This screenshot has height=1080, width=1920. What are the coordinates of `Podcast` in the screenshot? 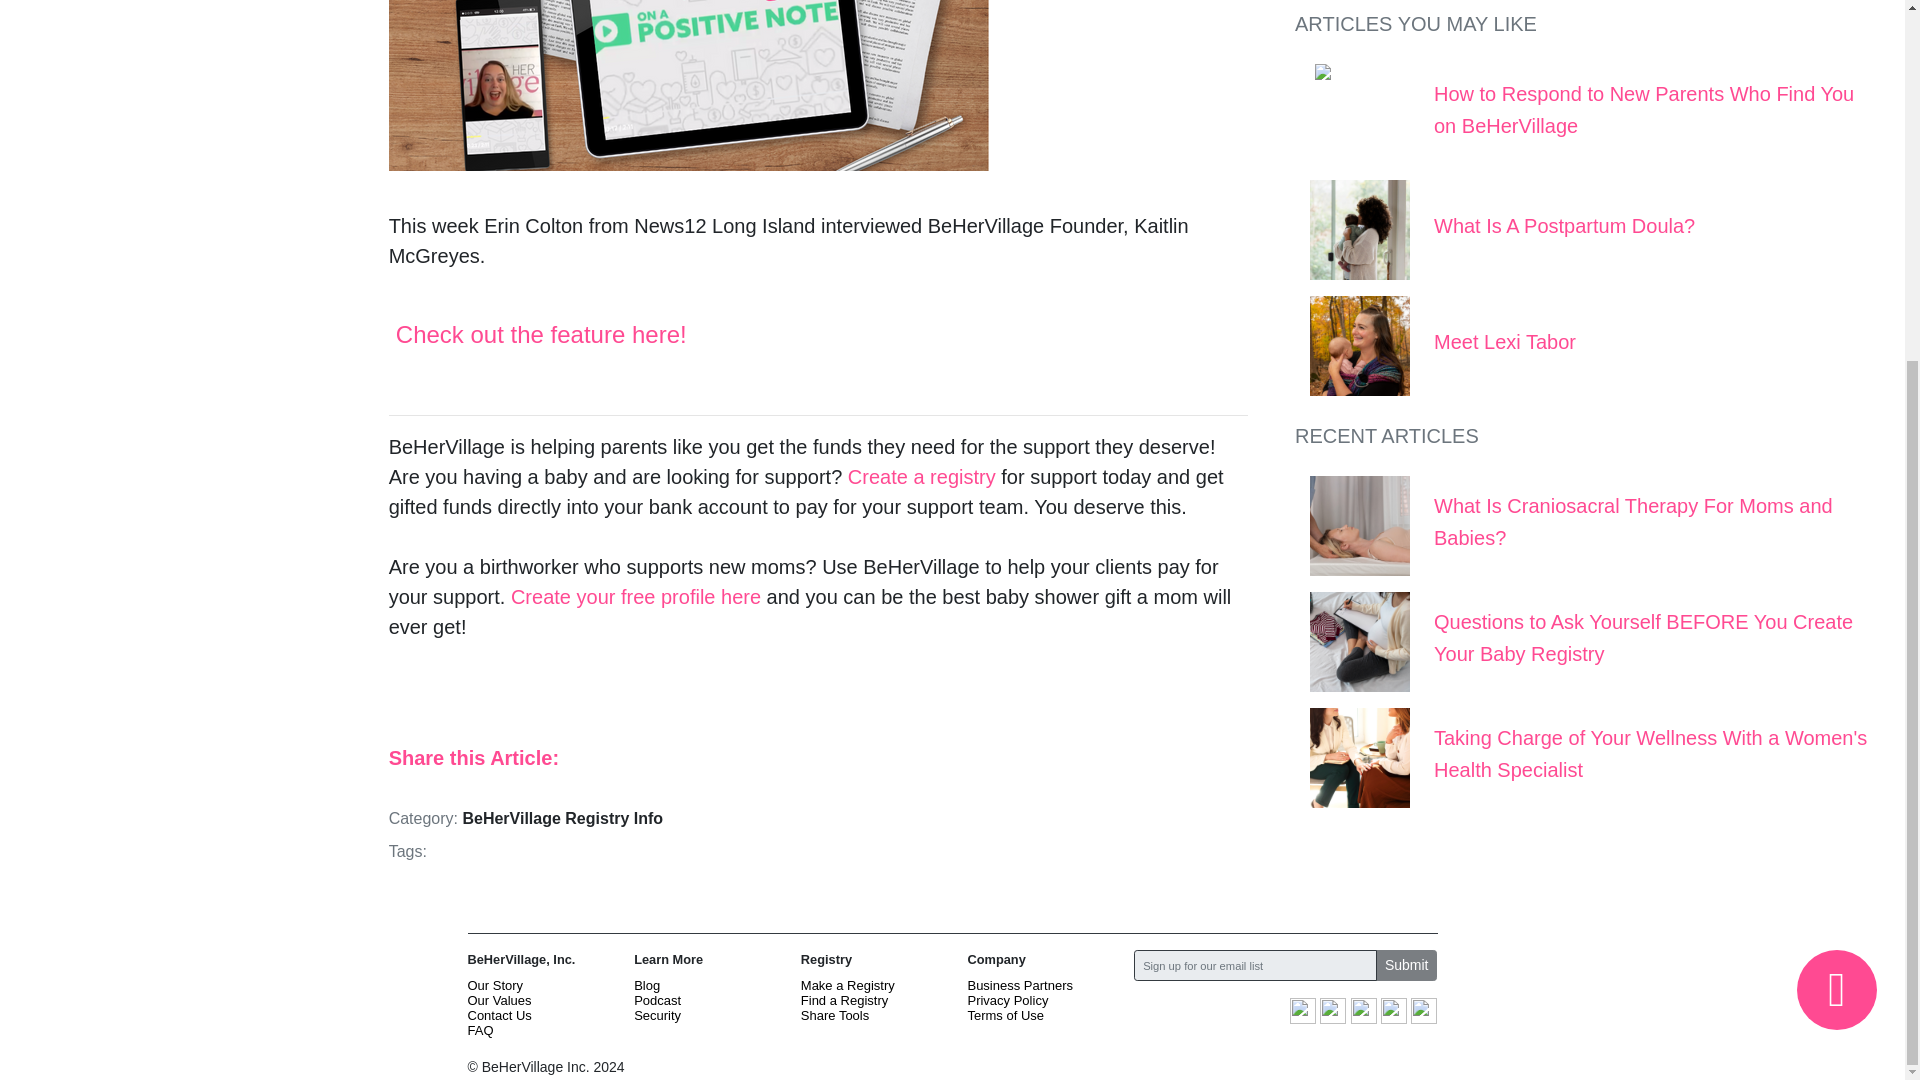 It's located at (657, 1000).